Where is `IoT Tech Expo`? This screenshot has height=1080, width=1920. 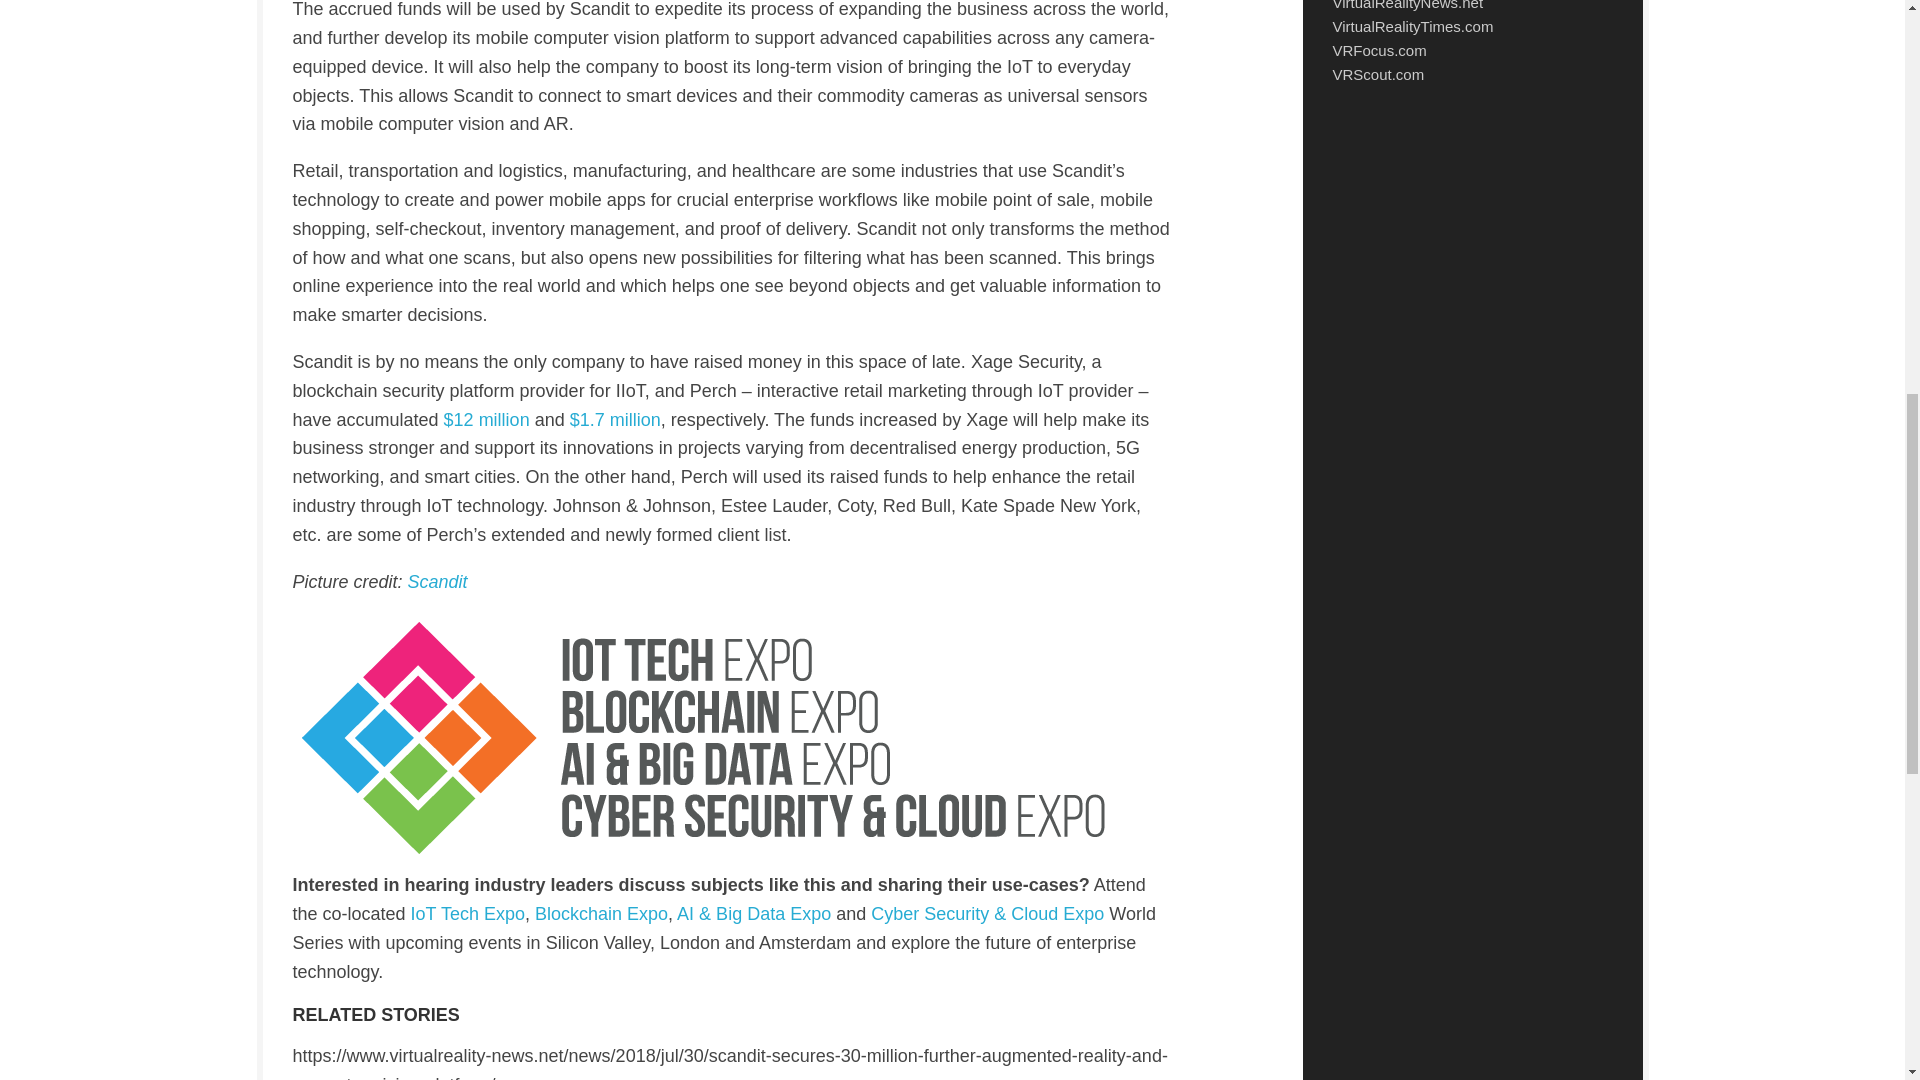 IoT Tech Expo is located at coordinates (467, 914).